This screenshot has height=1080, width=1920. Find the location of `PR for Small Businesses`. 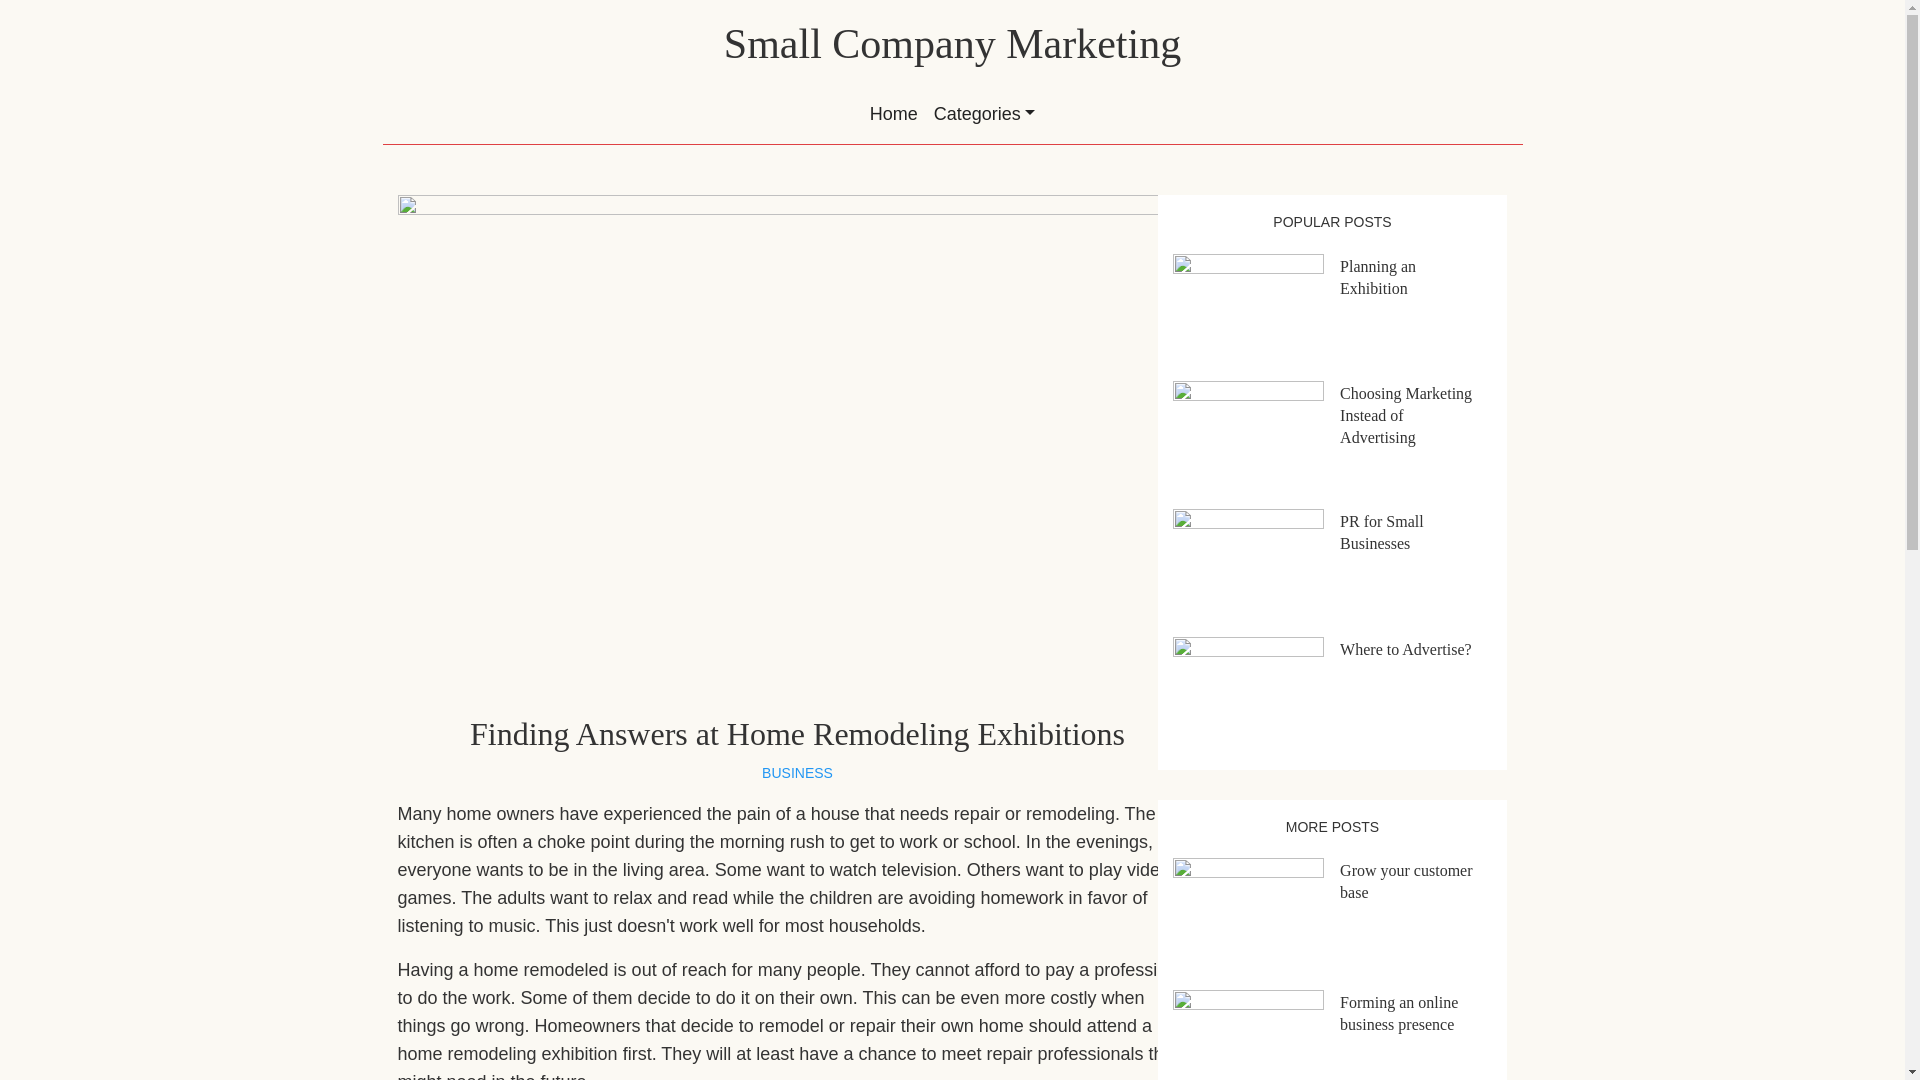

PR for Small Businesses is located at coordinates (1382, 532).